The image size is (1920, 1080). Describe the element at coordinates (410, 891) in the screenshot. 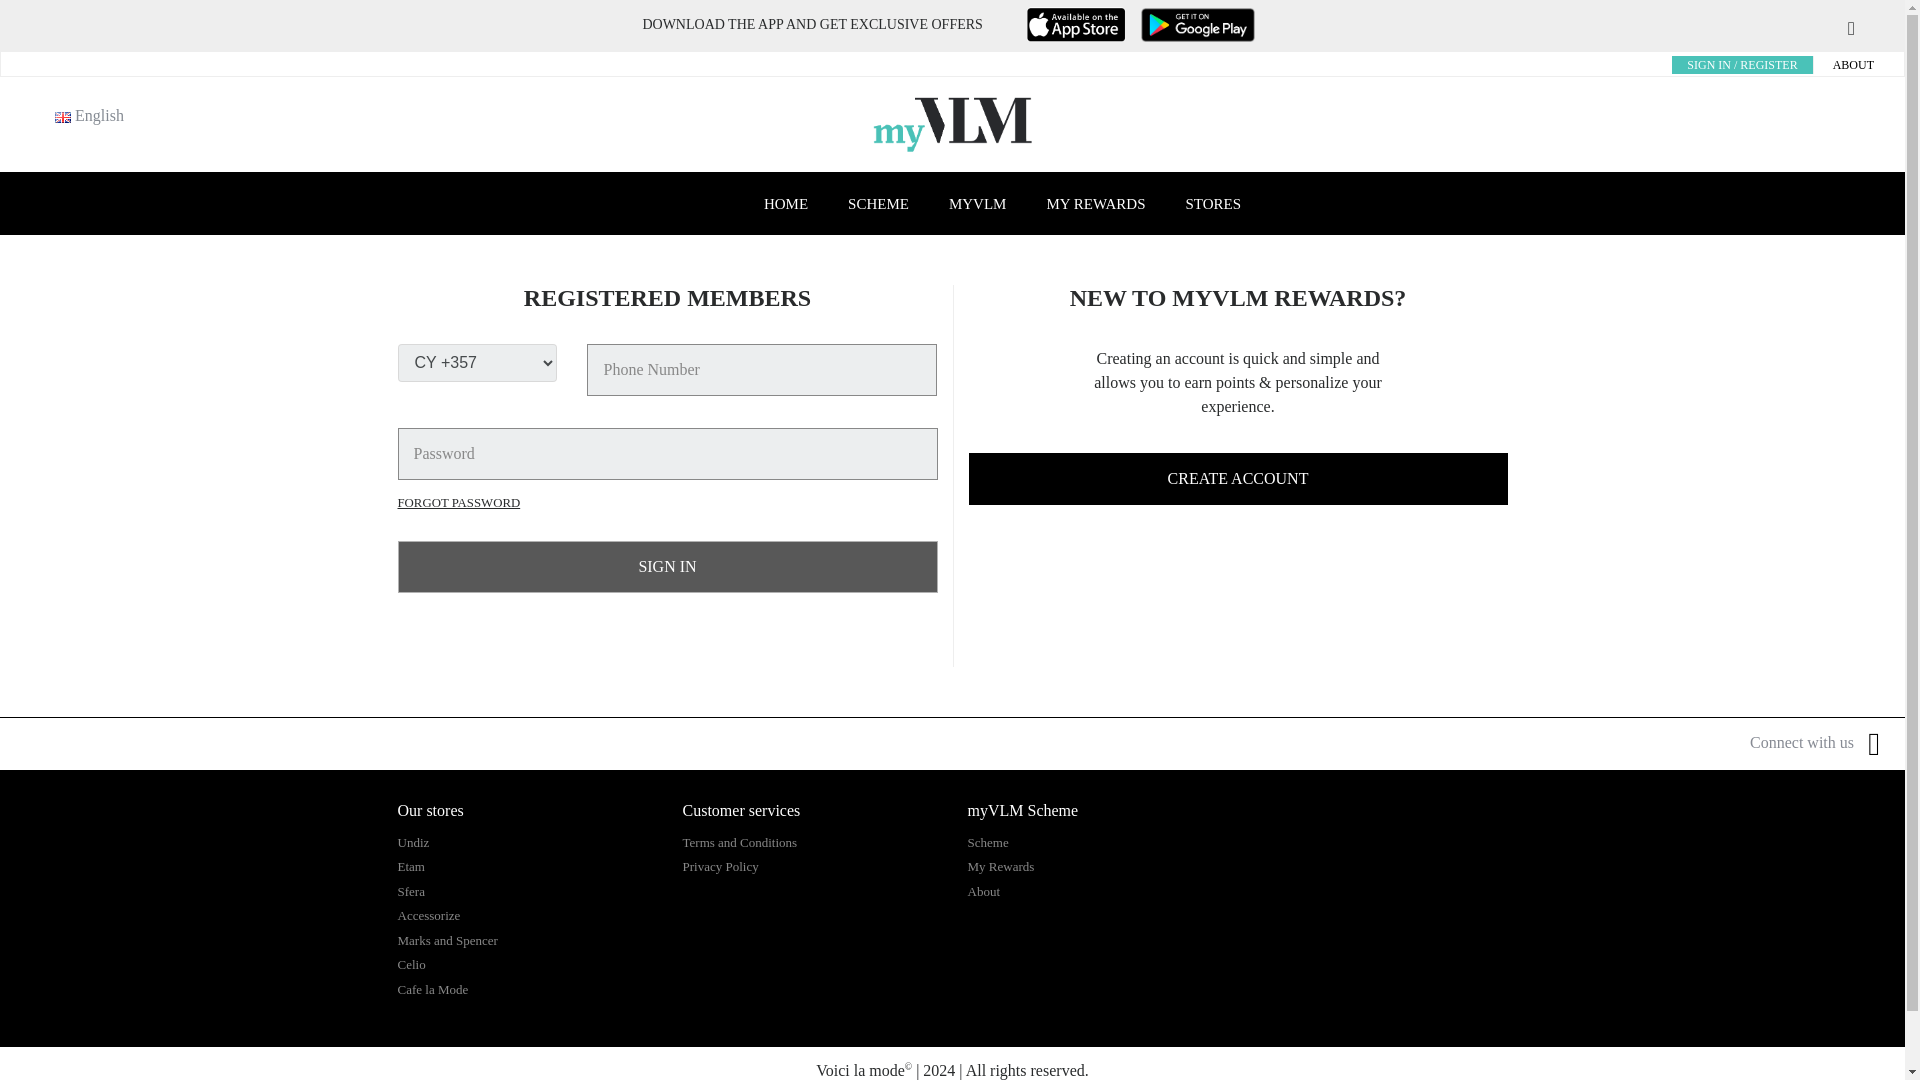

I see `Sfera` at that location.